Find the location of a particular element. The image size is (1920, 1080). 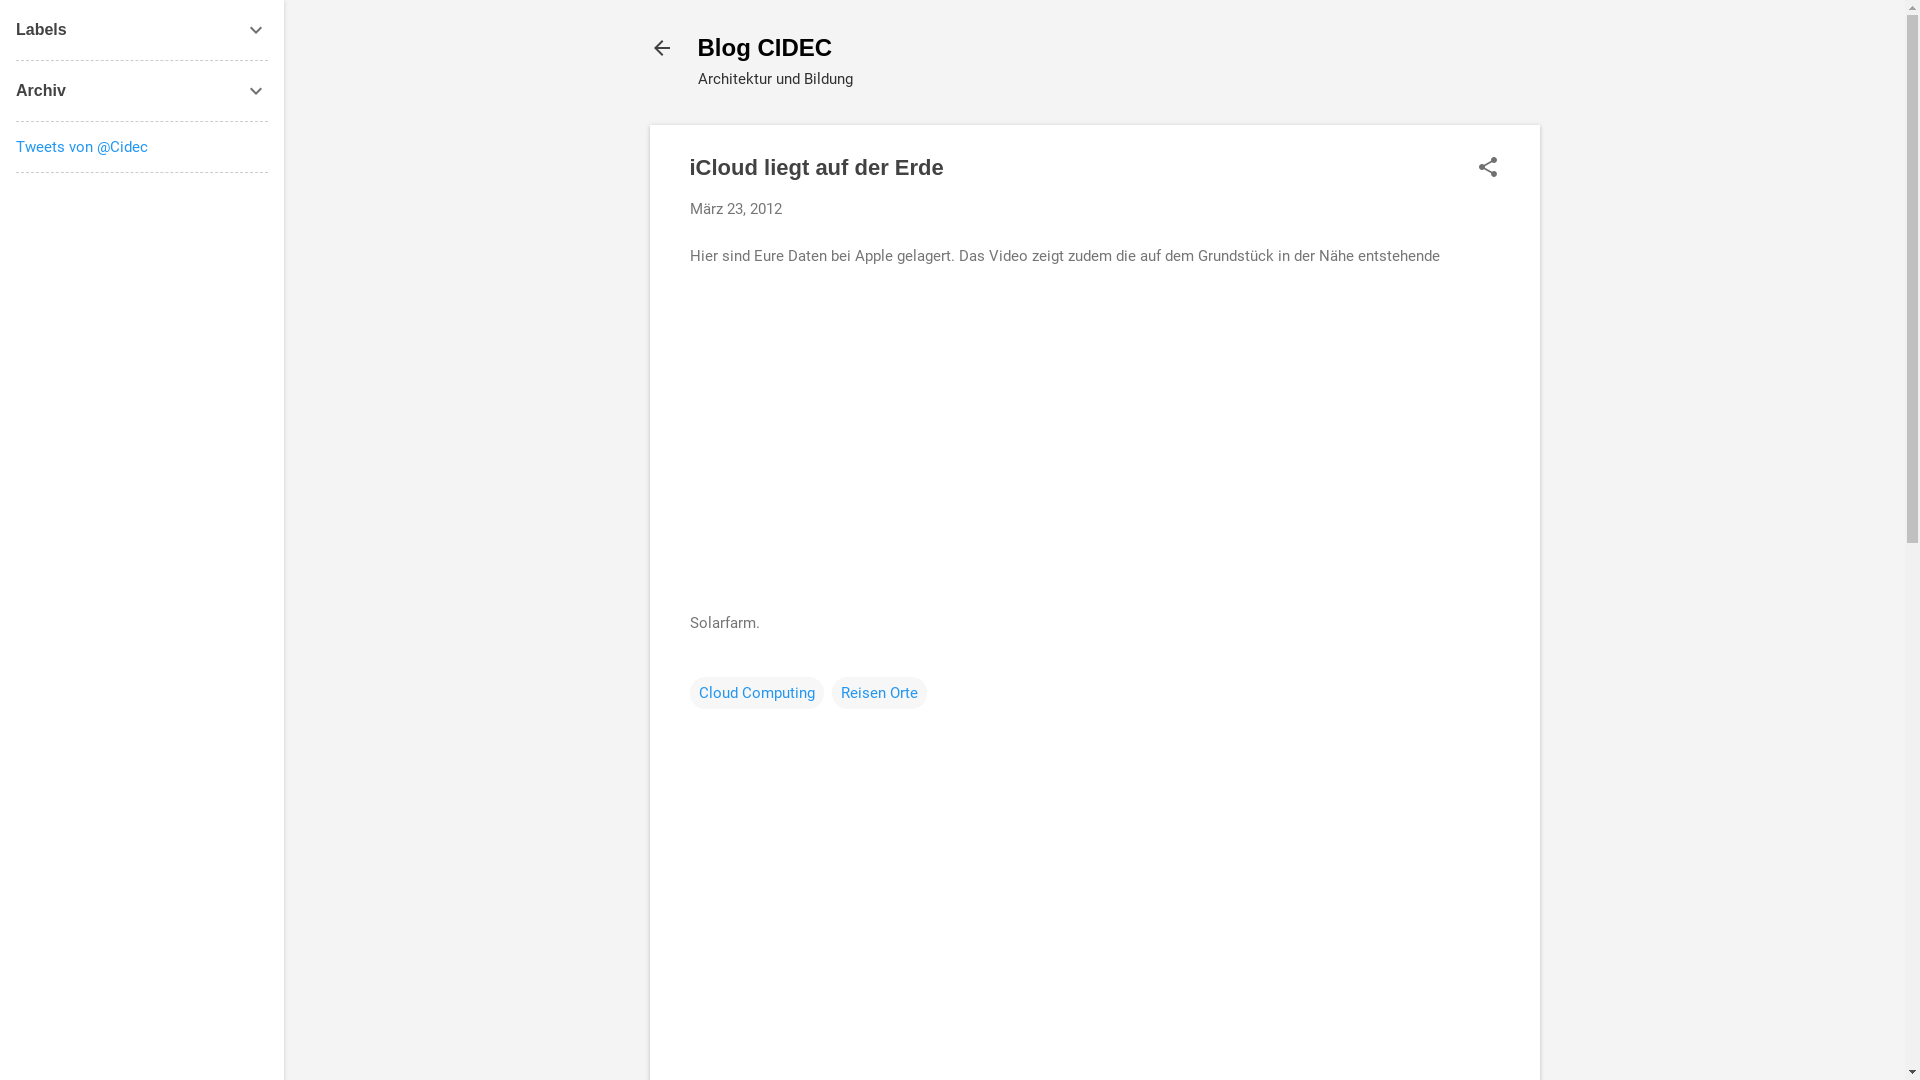

Cloud Computing is located at coordinates (757, 692).